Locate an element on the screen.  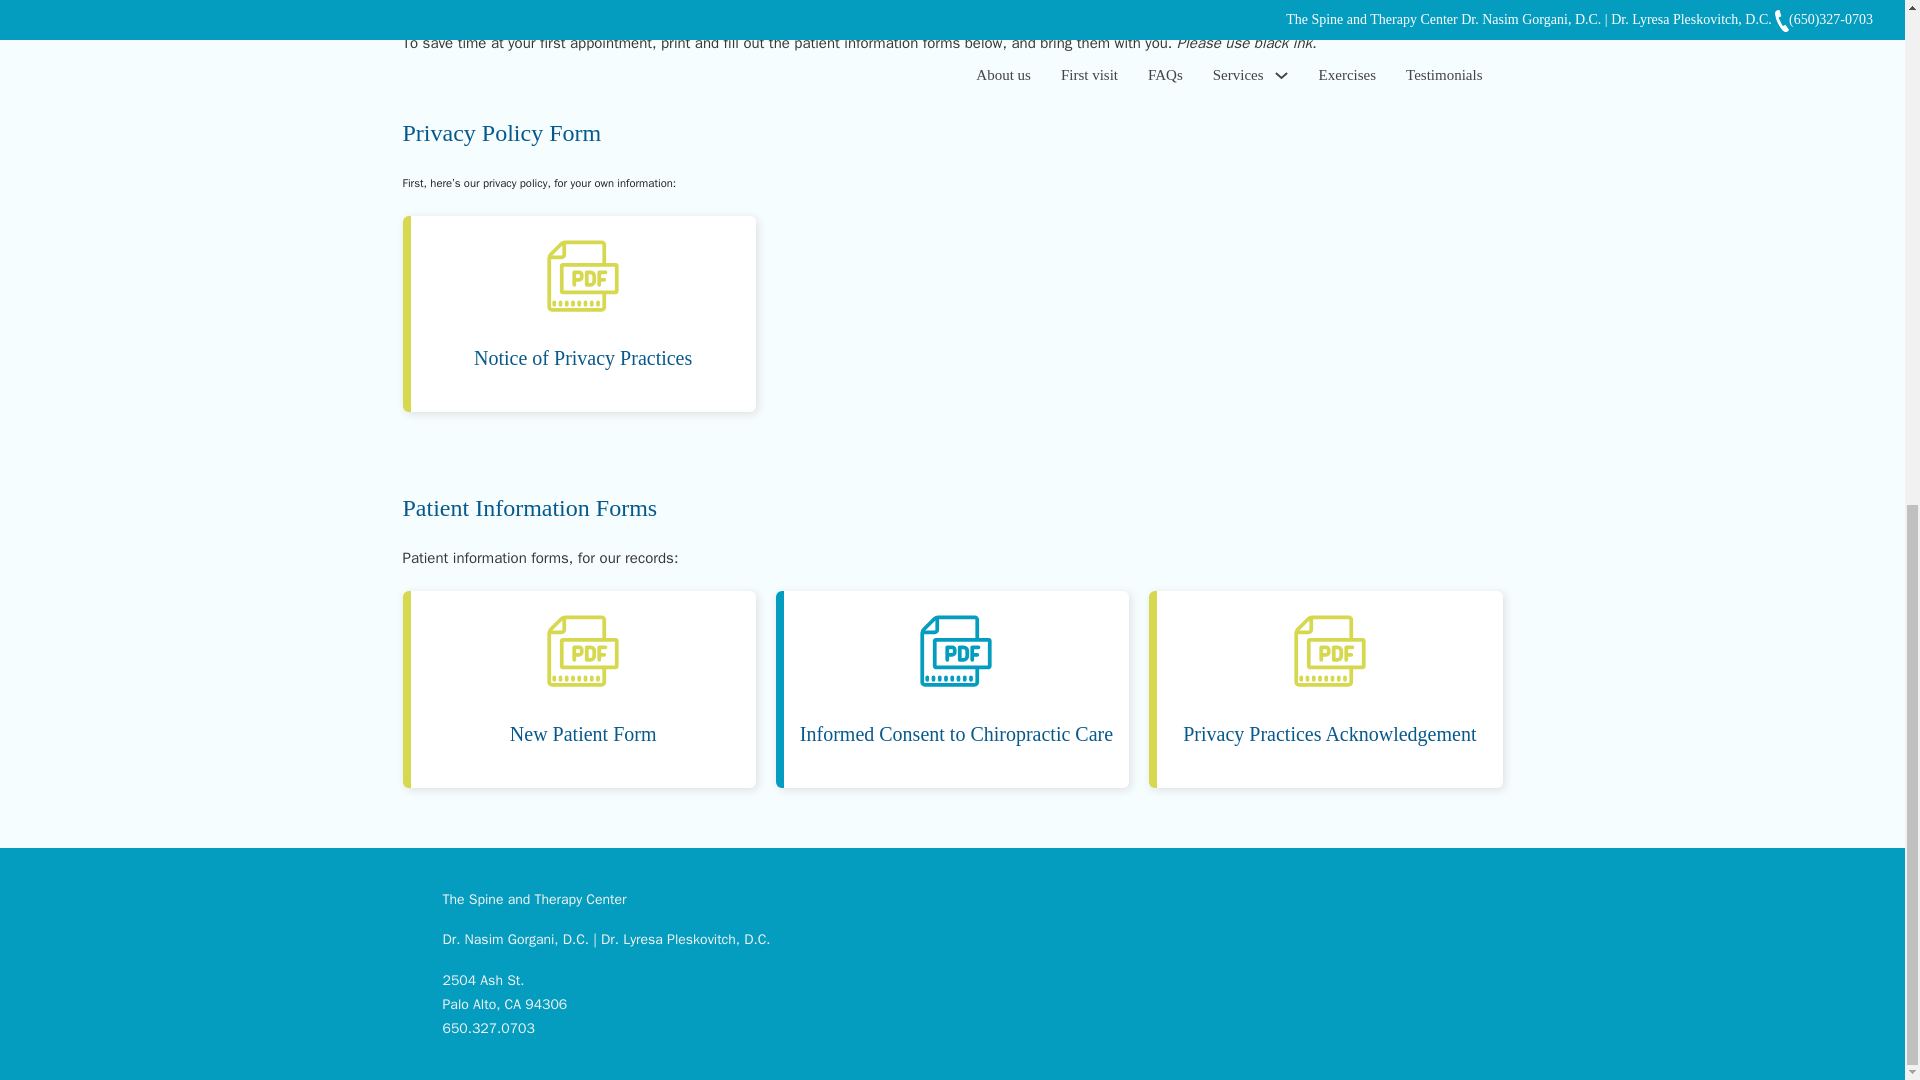
Privacy Practices Acknowledgement PDF is located at coordinates (1329, 734).